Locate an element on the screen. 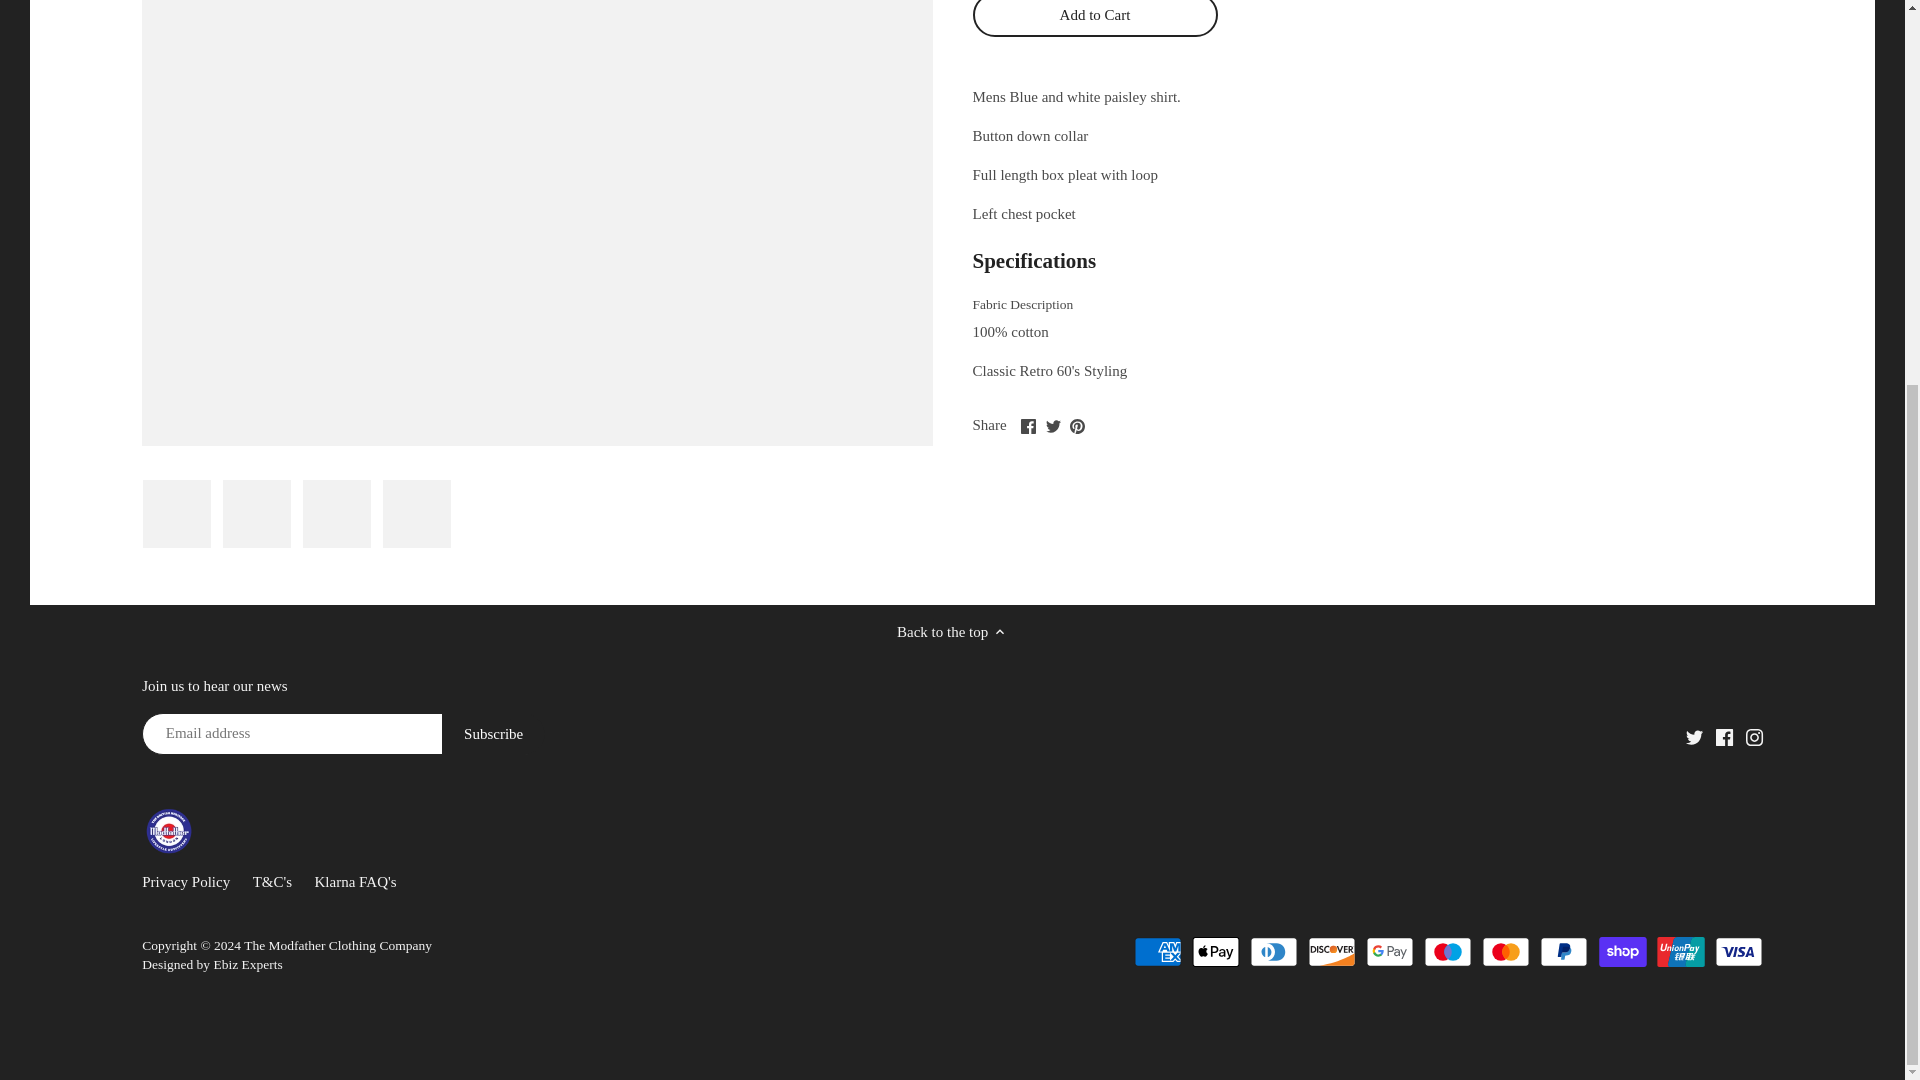 This screenshot has width=1920, height=1080. Subscribe is located at coordinates (493, 733).